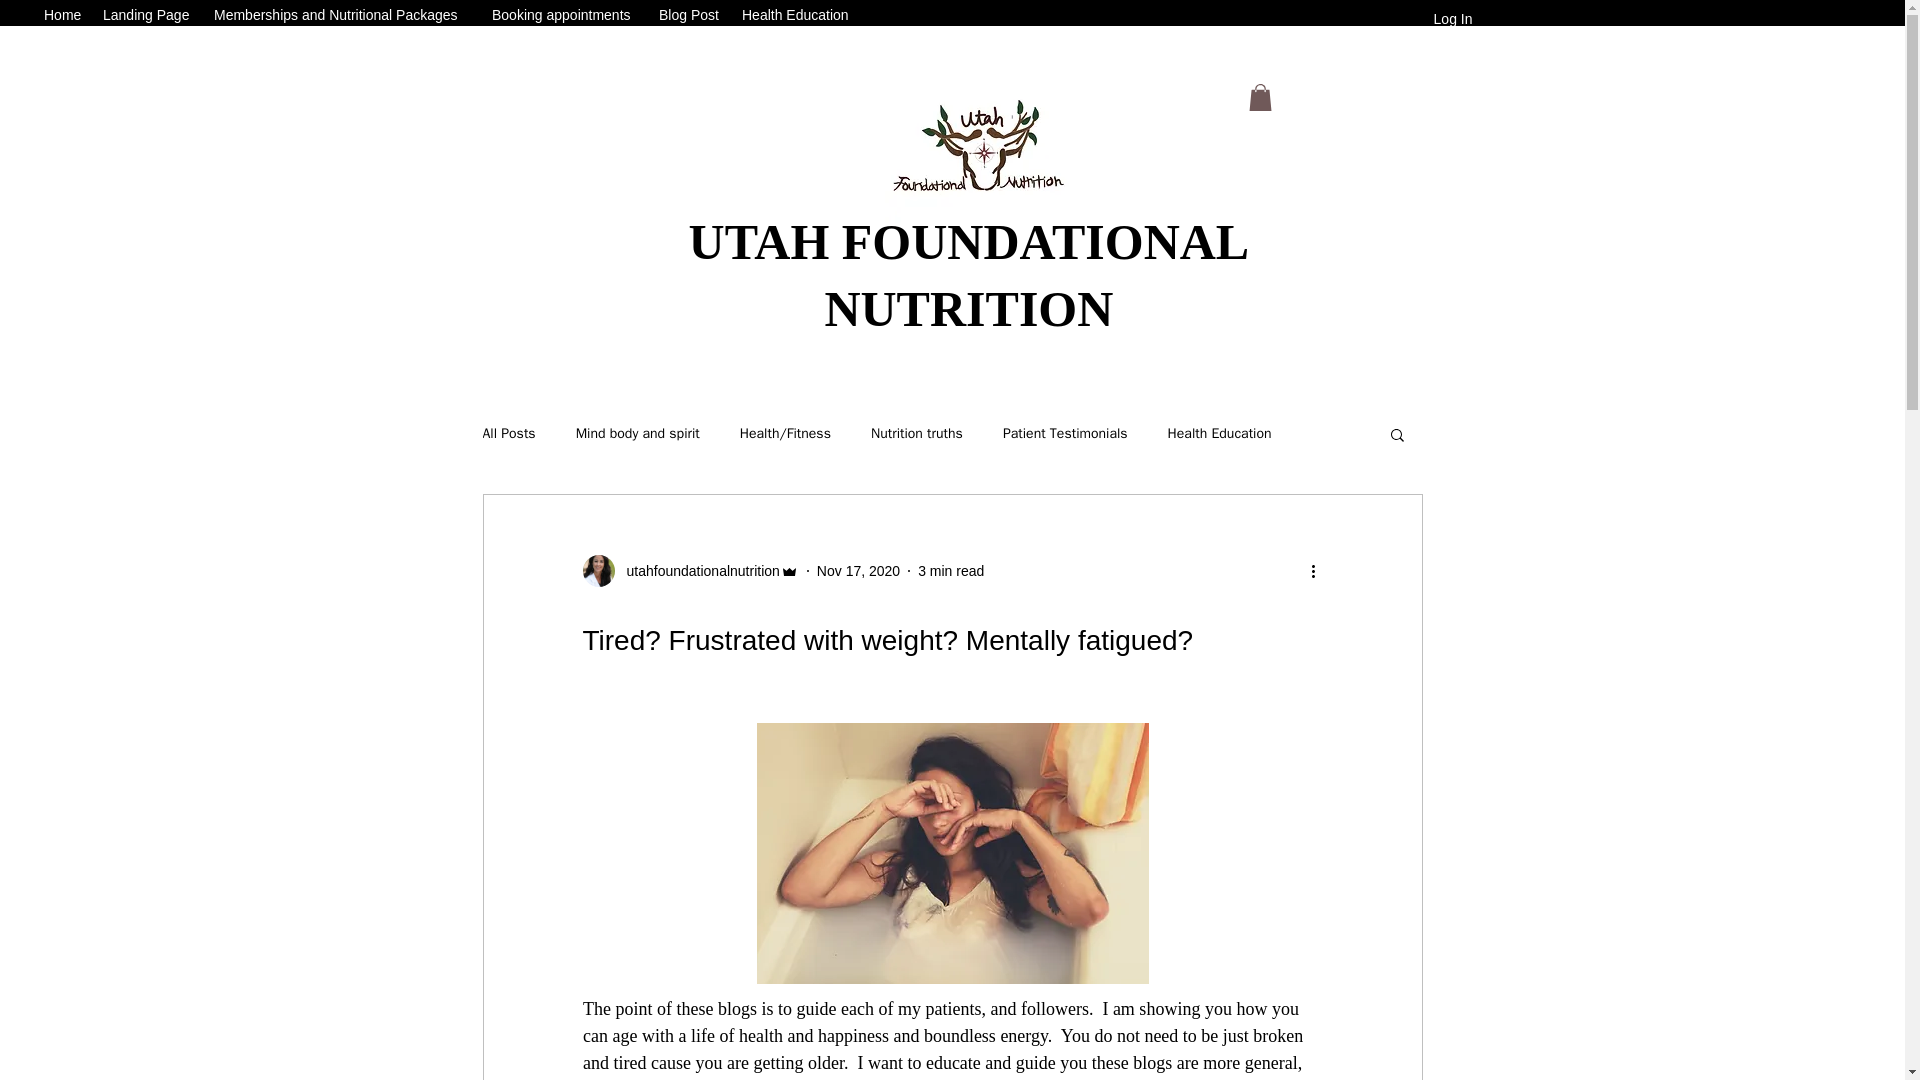 This screenshot has height=1080, width=1920. Describe the element at coordinates (950, 569) in the screenshot. I see `3 min read` at that location.